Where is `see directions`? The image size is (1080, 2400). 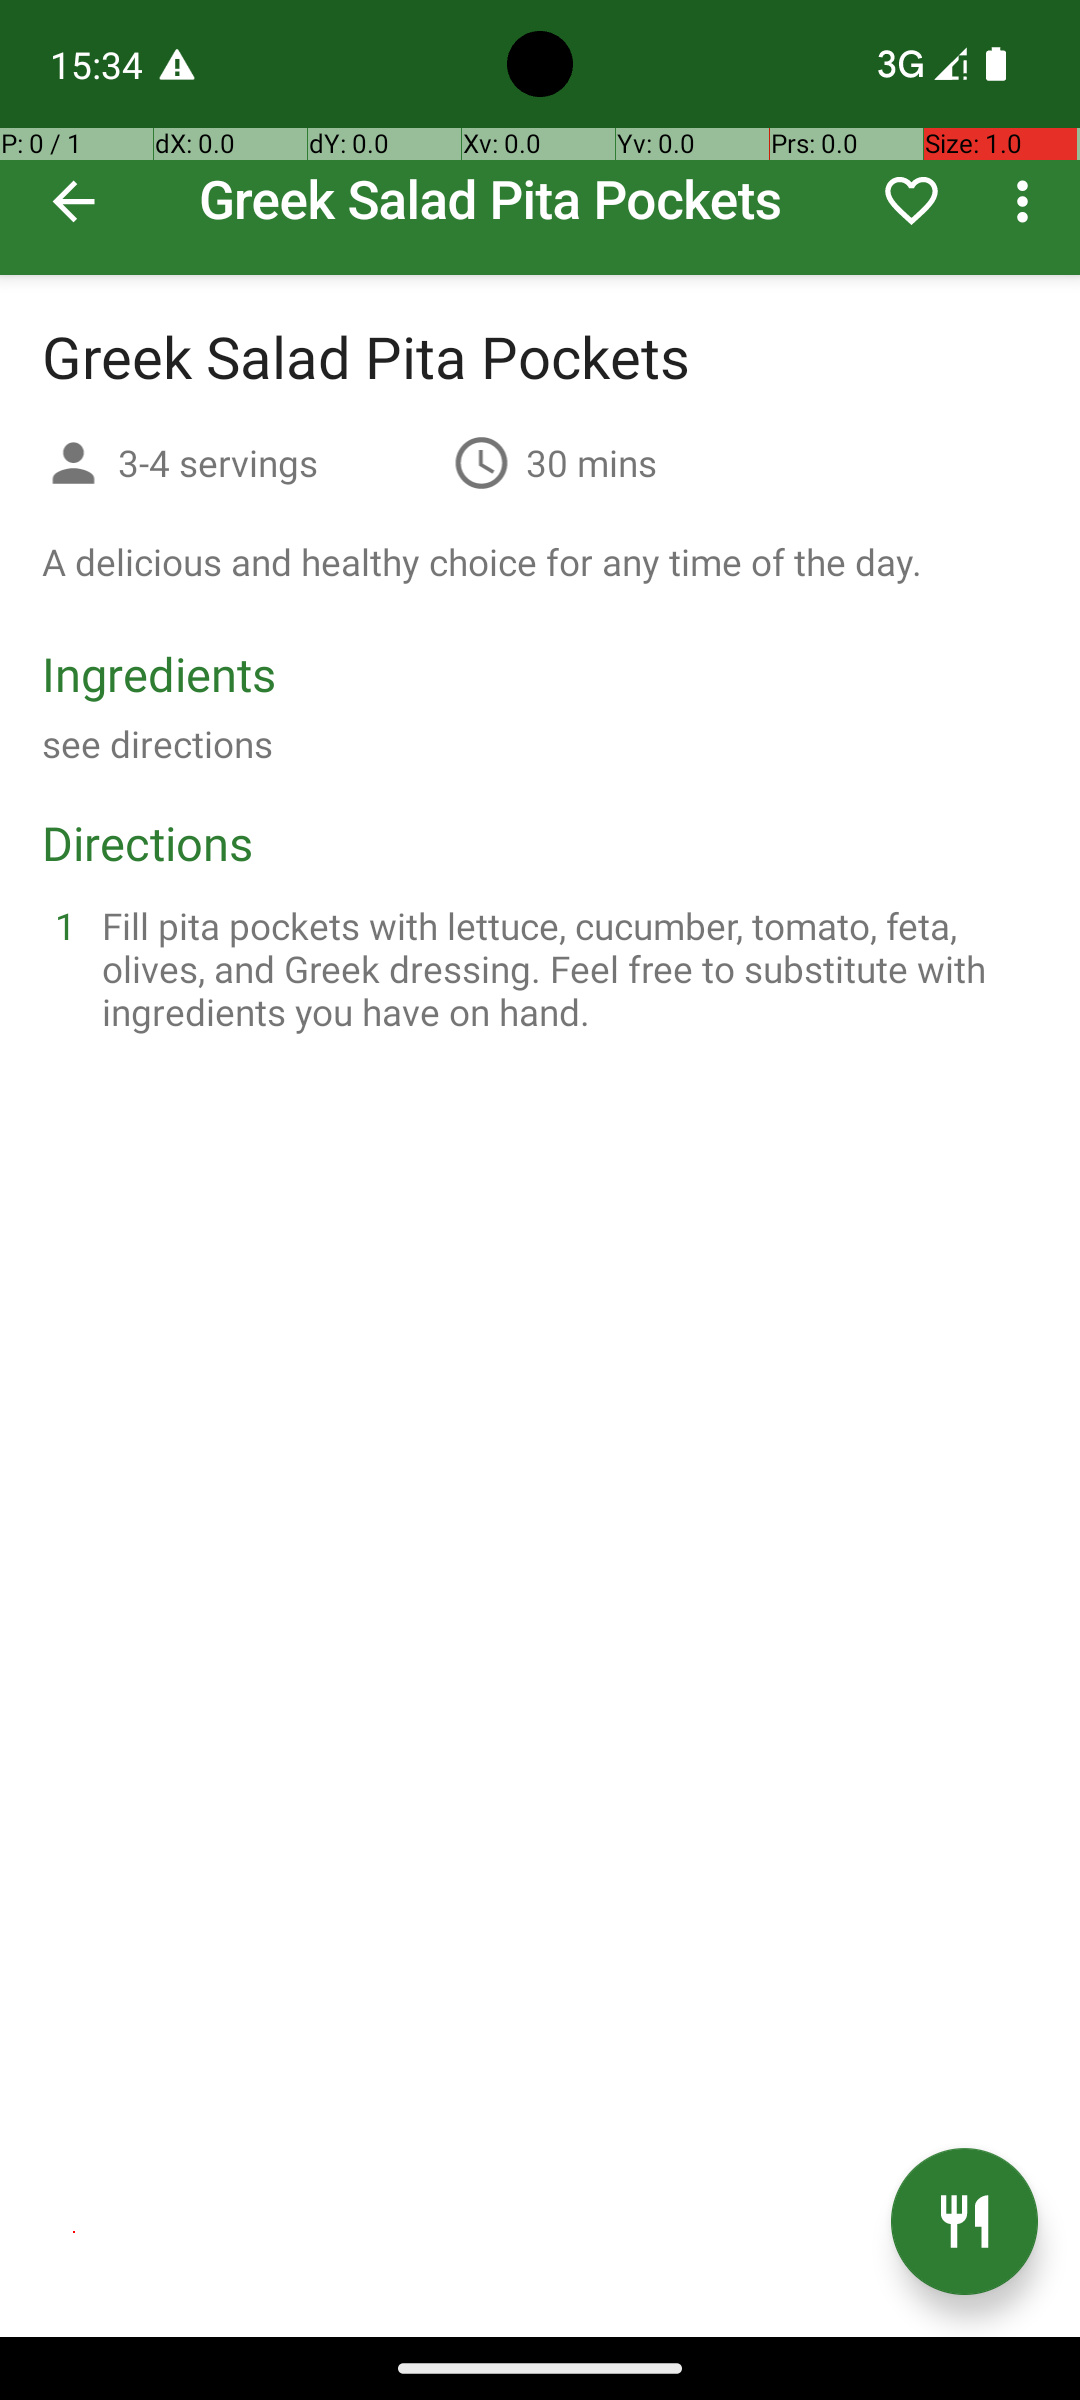
see directions is located at coordinates (158, 744).